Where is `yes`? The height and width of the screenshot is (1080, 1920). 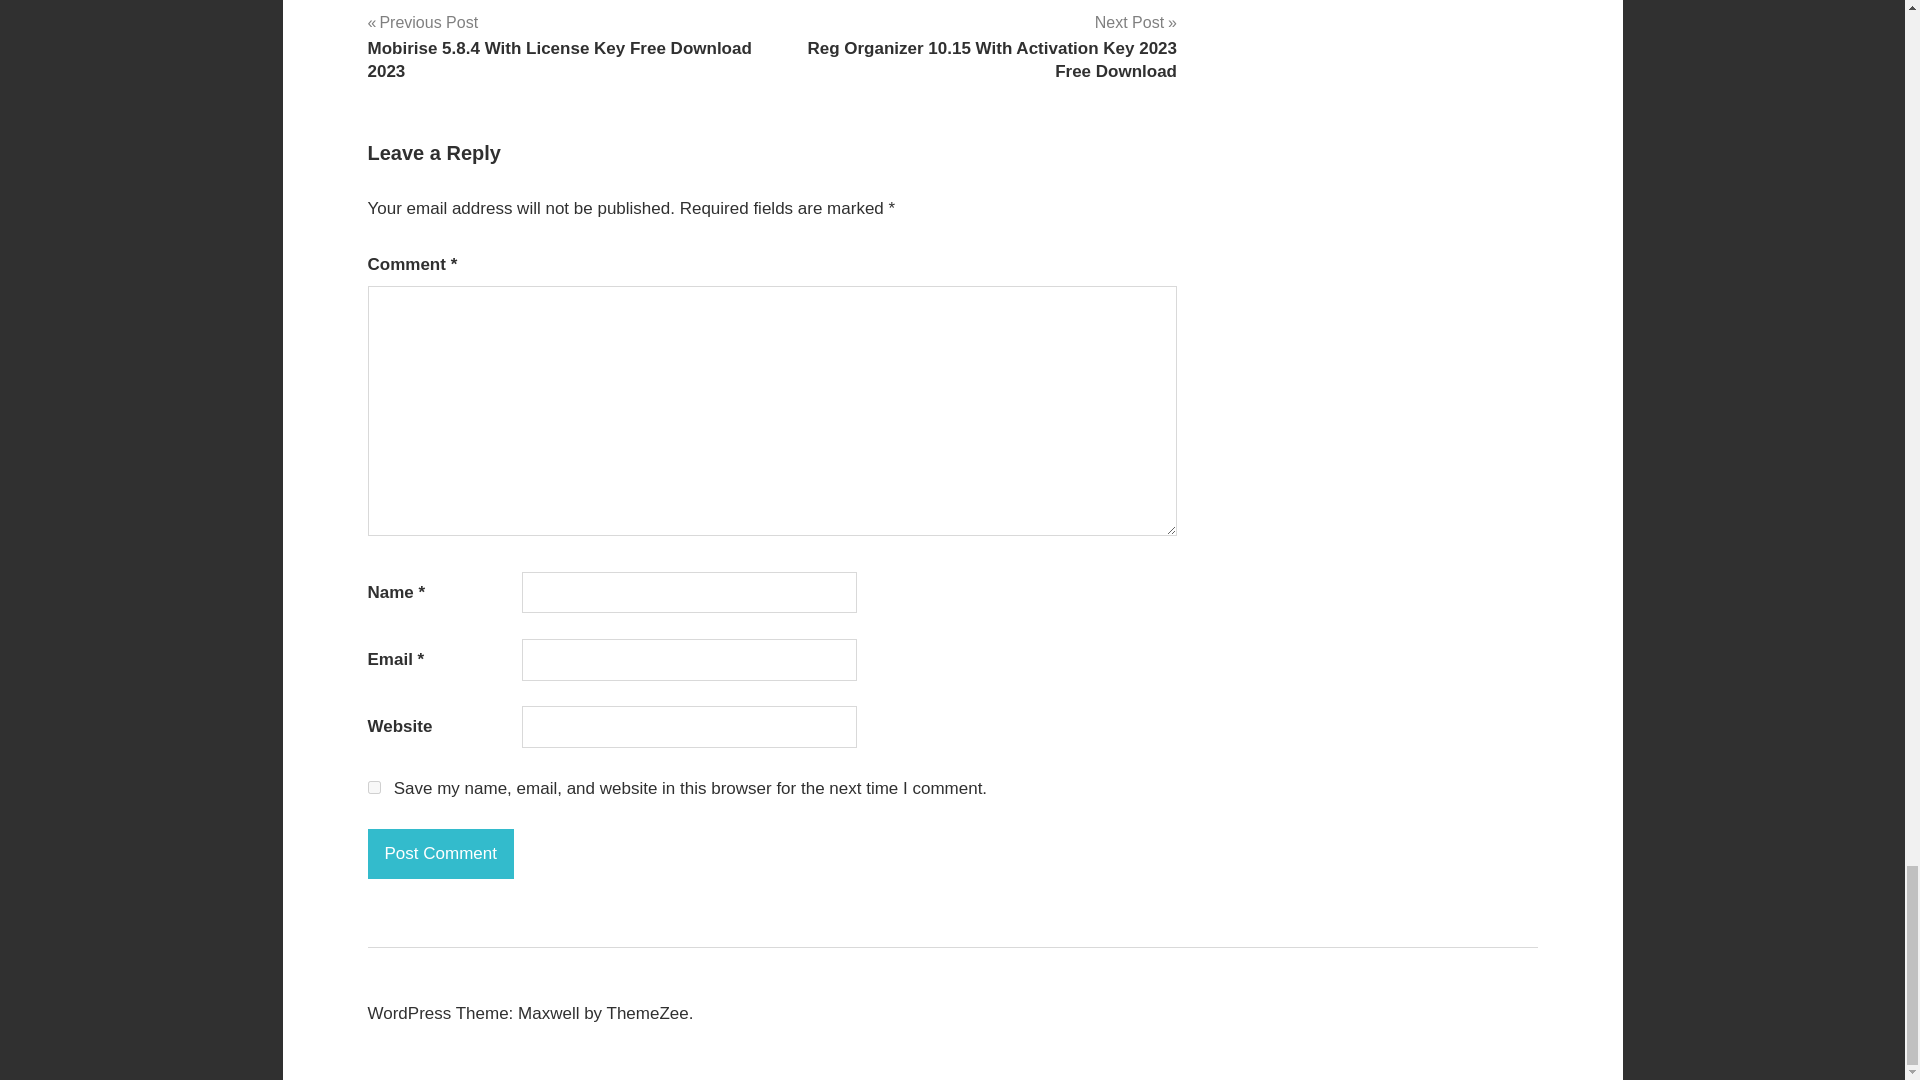
yes is located at coordinates (374, 786).